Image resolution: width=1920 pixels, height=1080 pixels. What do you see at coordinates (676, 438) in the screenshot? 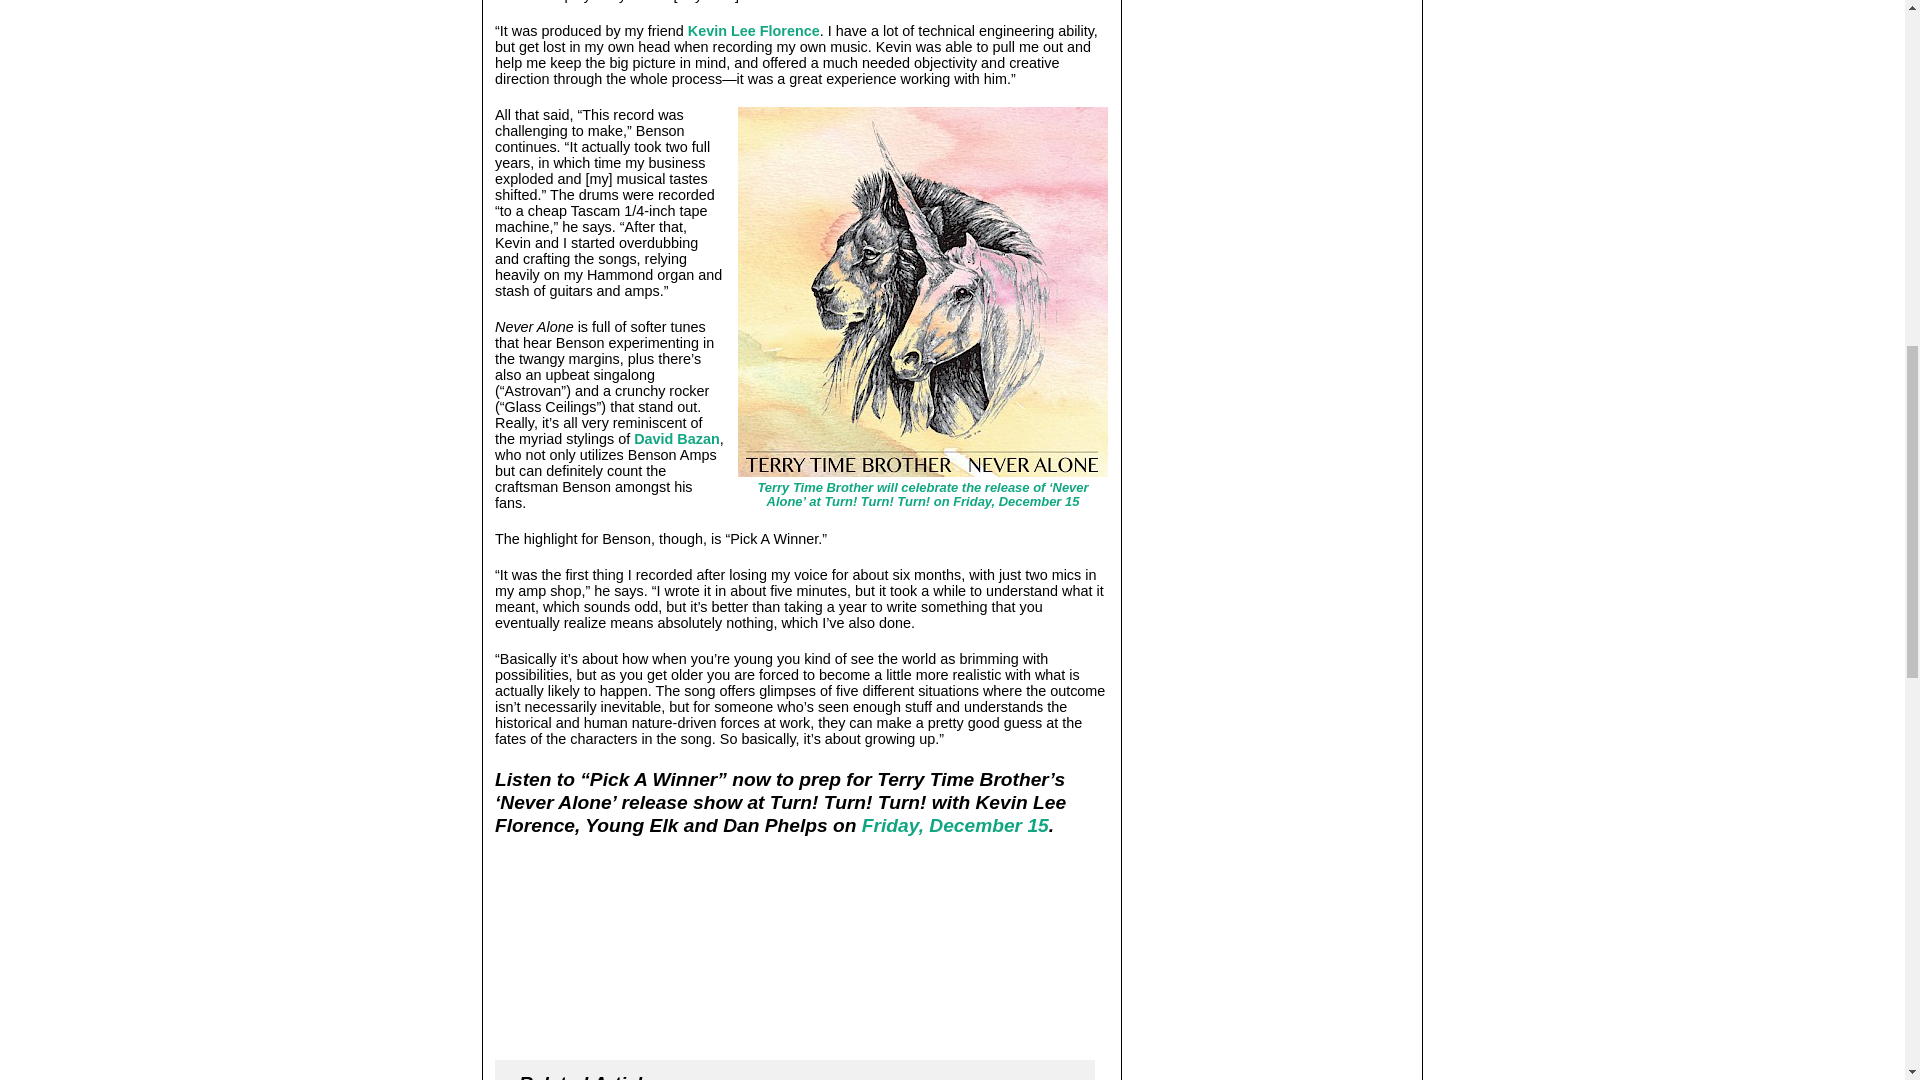
I see `David Bazan` at bounding box center [676, 438].